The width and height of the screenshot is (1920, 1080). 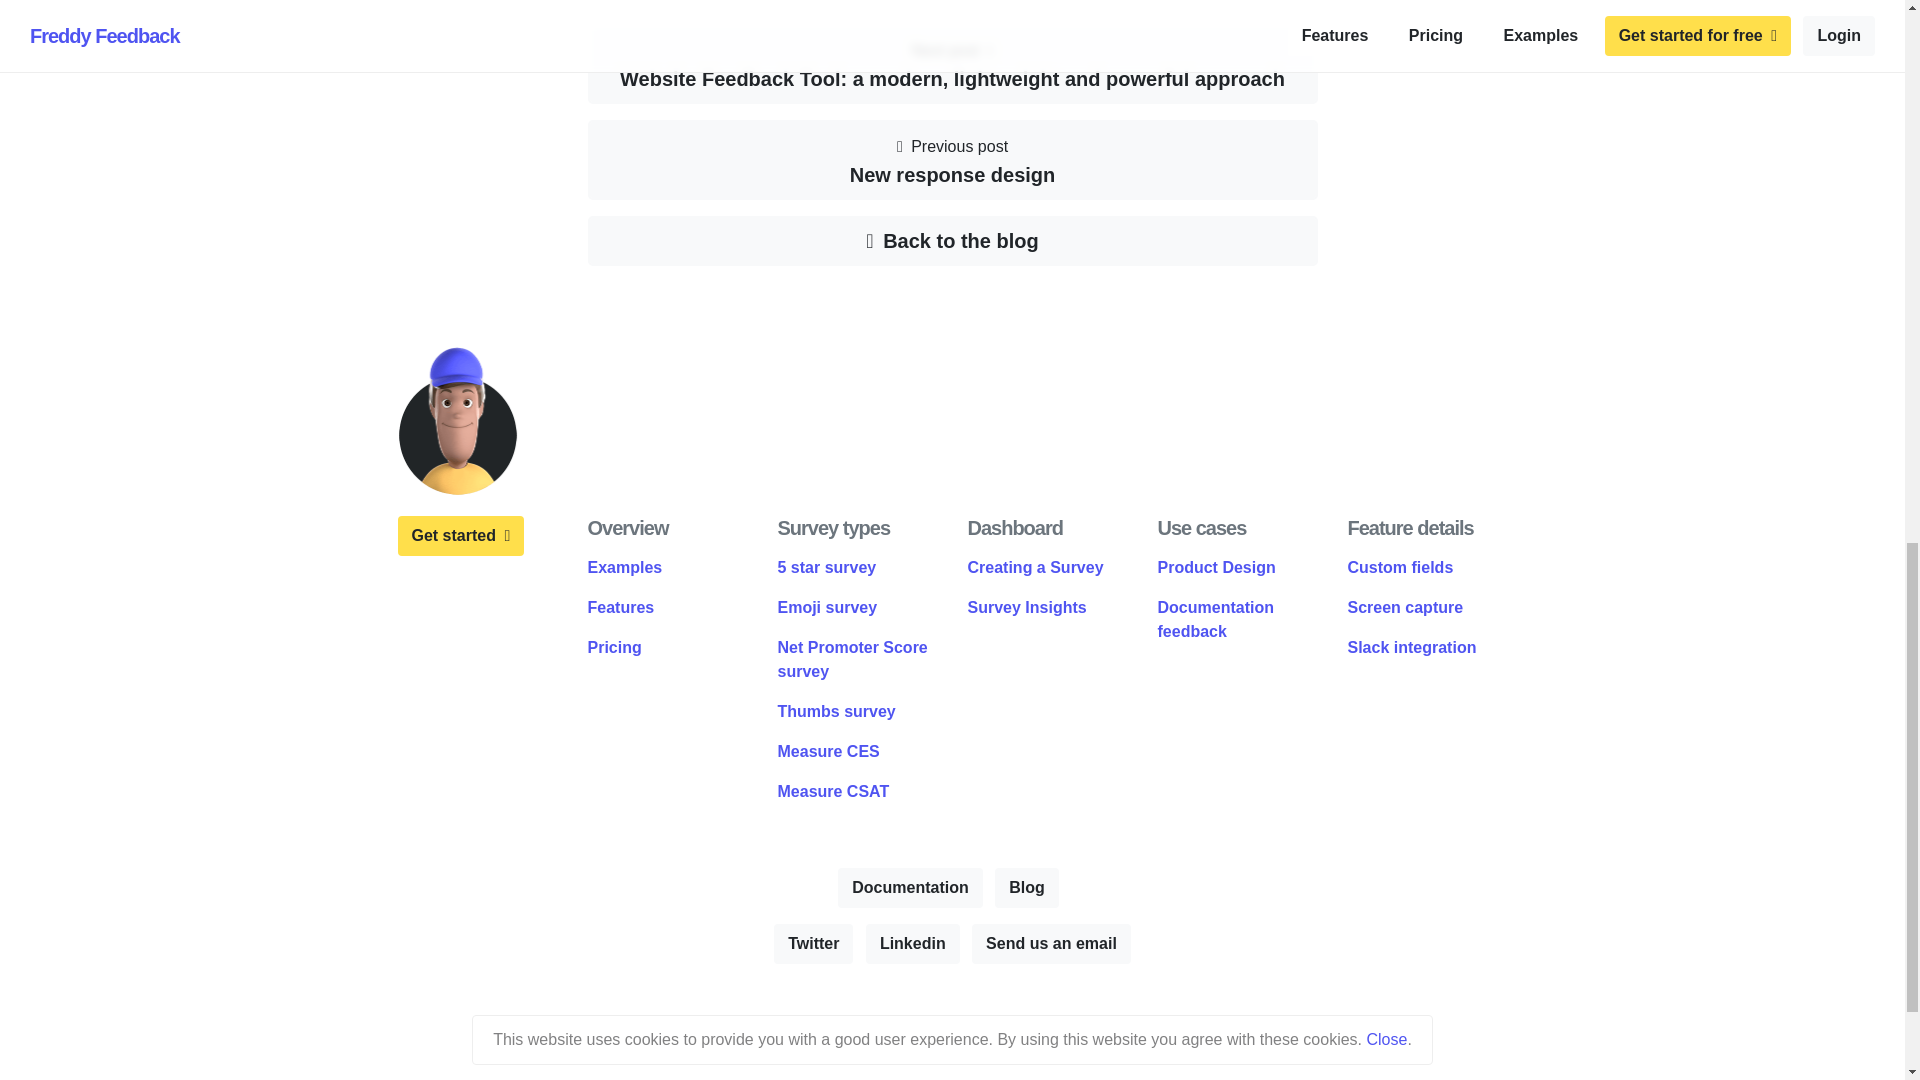 What do you see at coordinates (834, 792) in the screenshot?
I see `Measure CSAT` at bounding box center [834, 792].